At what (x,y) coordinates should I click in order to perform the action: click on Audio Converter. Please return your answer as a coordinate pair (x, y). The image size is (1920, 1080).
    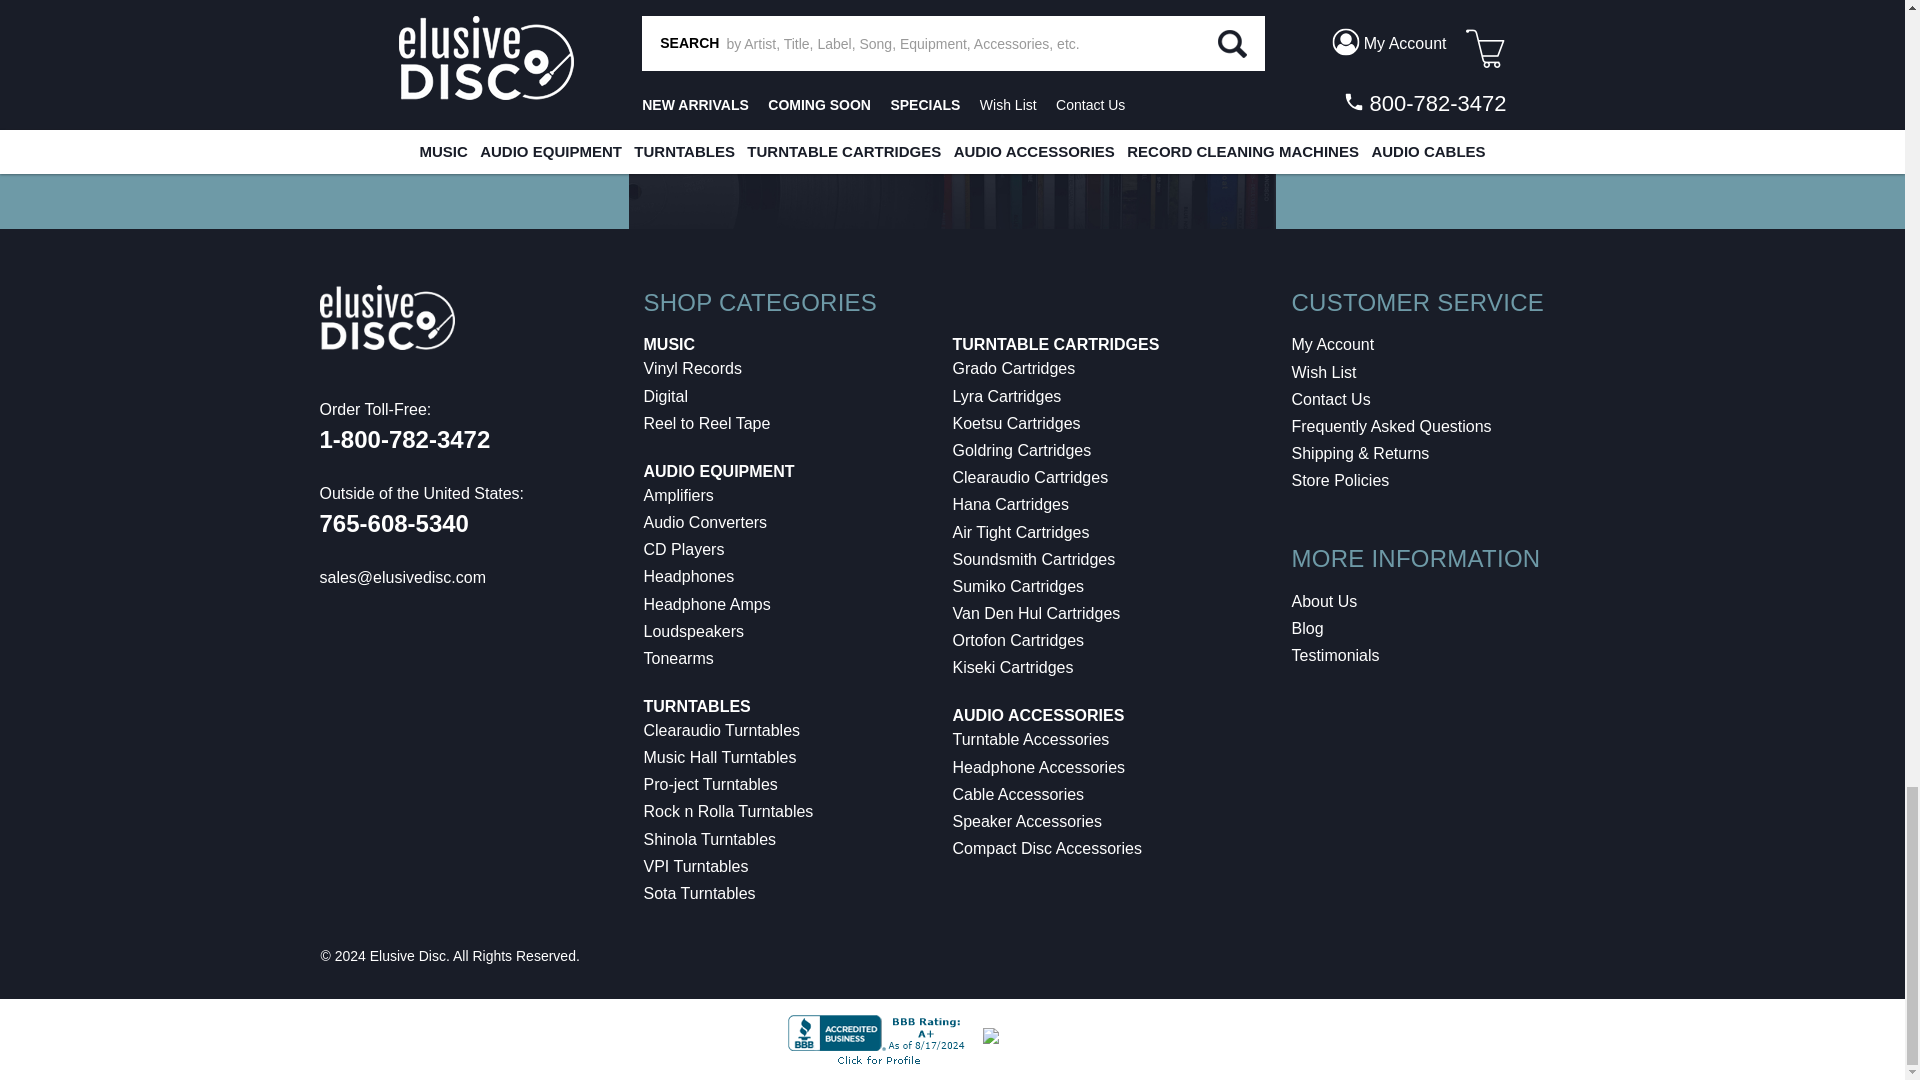
    Looking at the image, I should click on (706, 522).